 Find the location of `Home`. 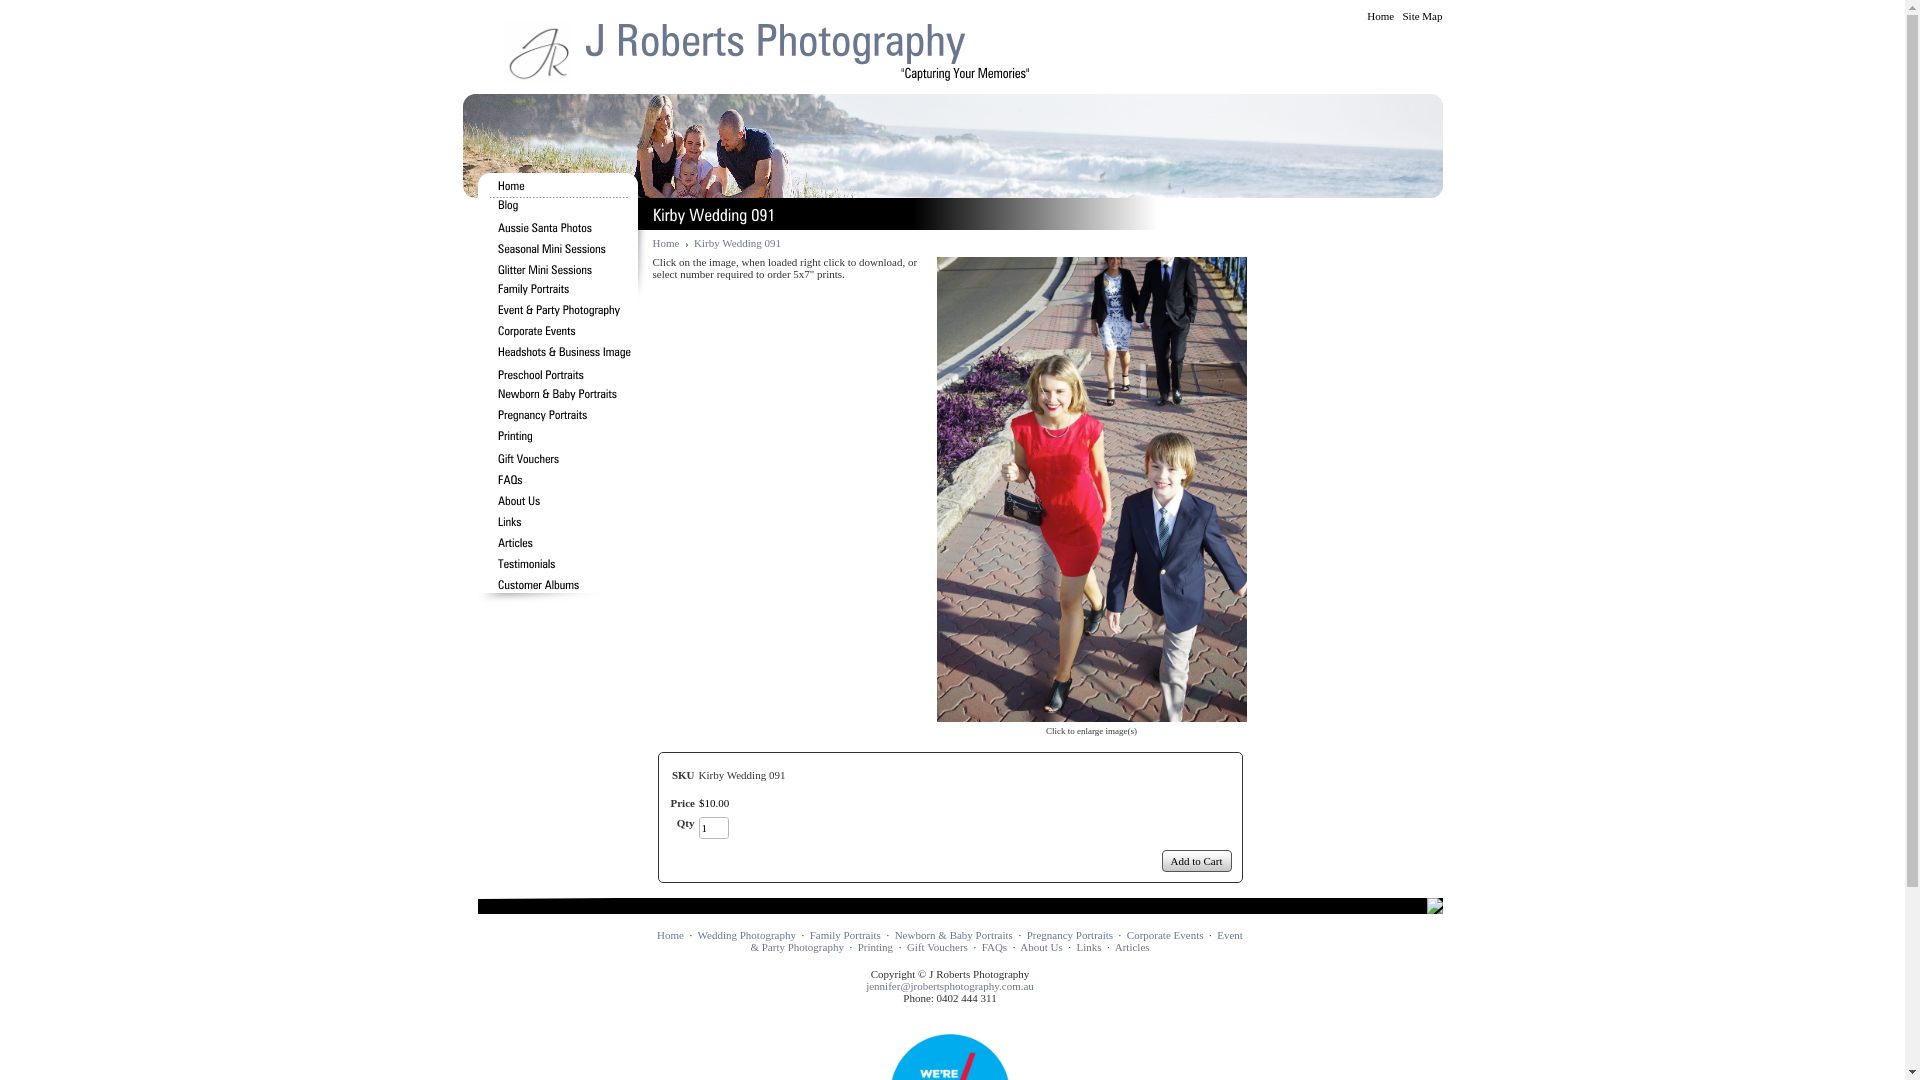

Home is located at coordinates (1380, 16).